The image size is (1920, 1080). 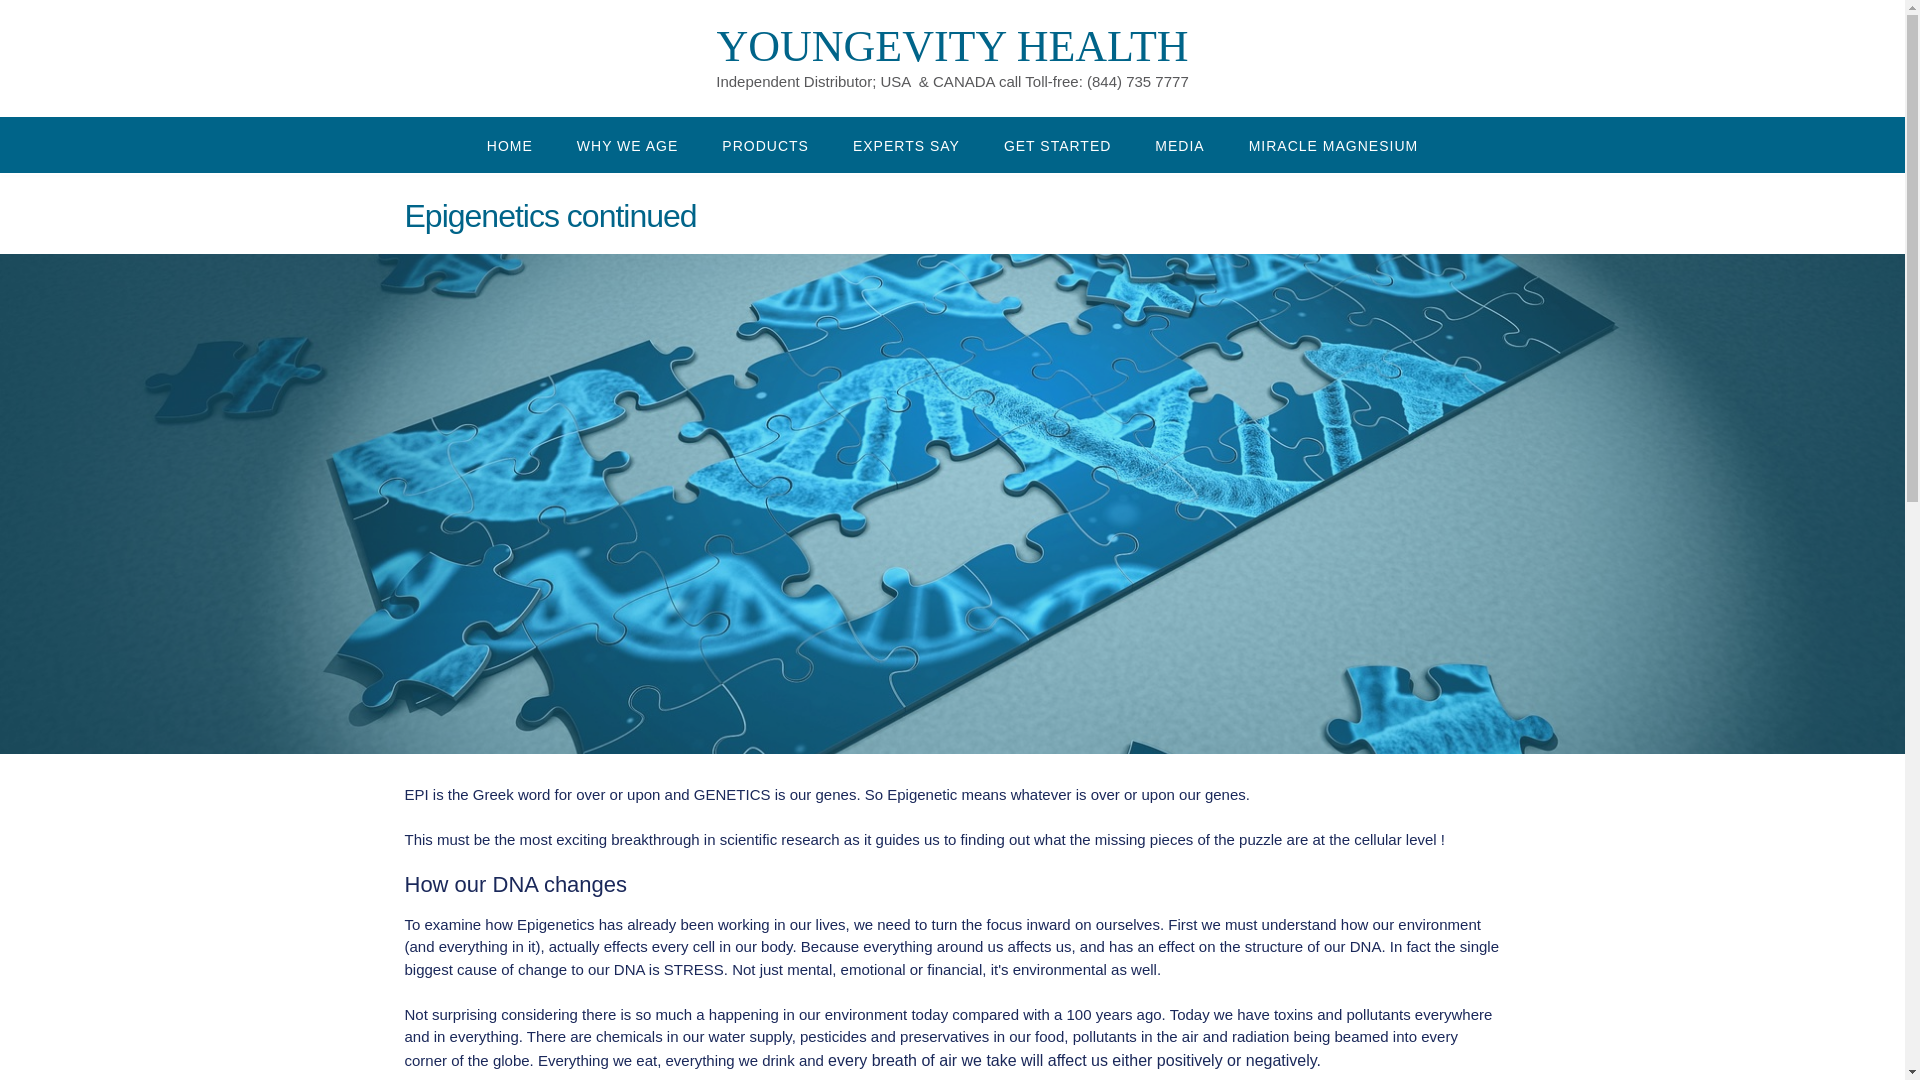 I want to click on EXPERTS SAY, so click(x=906, y=143).